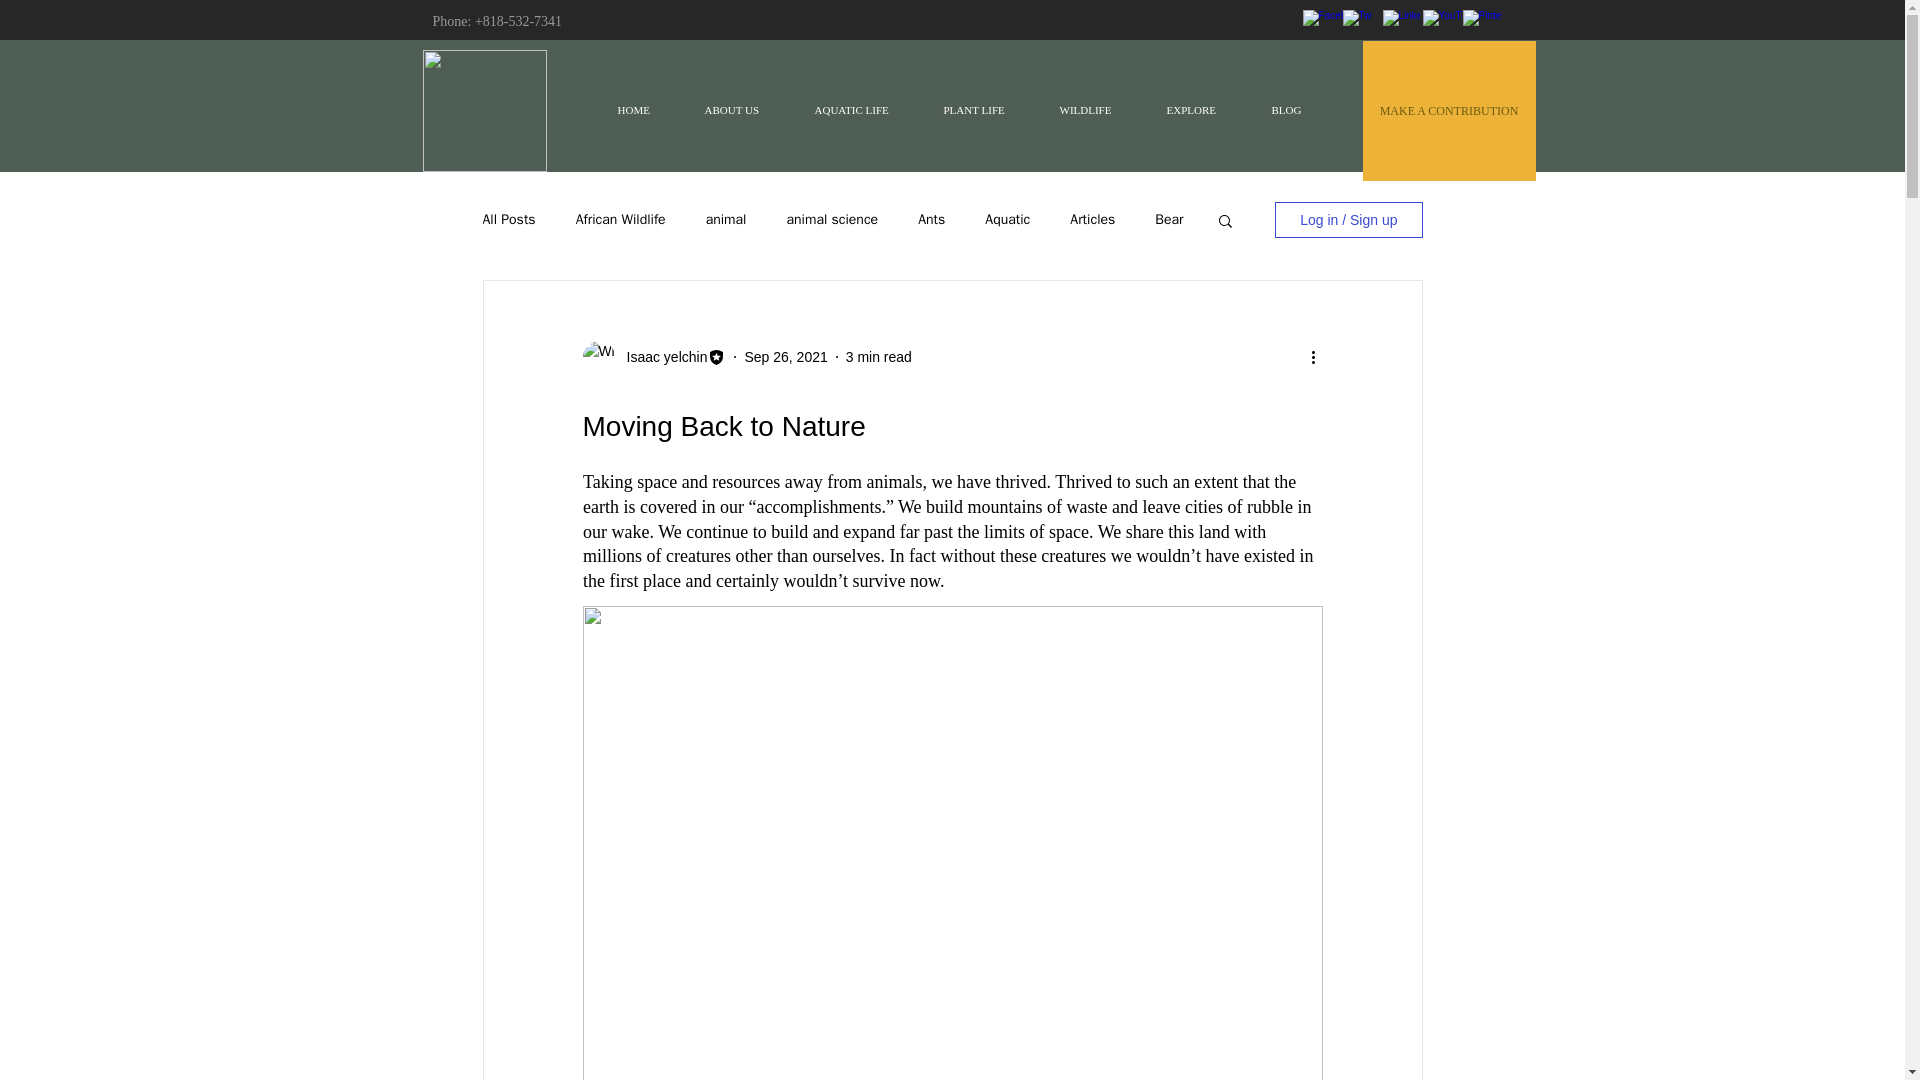 This screenshot has height=1080, width=1920. I want to click on Isaac yelchin, so click(660, 356).